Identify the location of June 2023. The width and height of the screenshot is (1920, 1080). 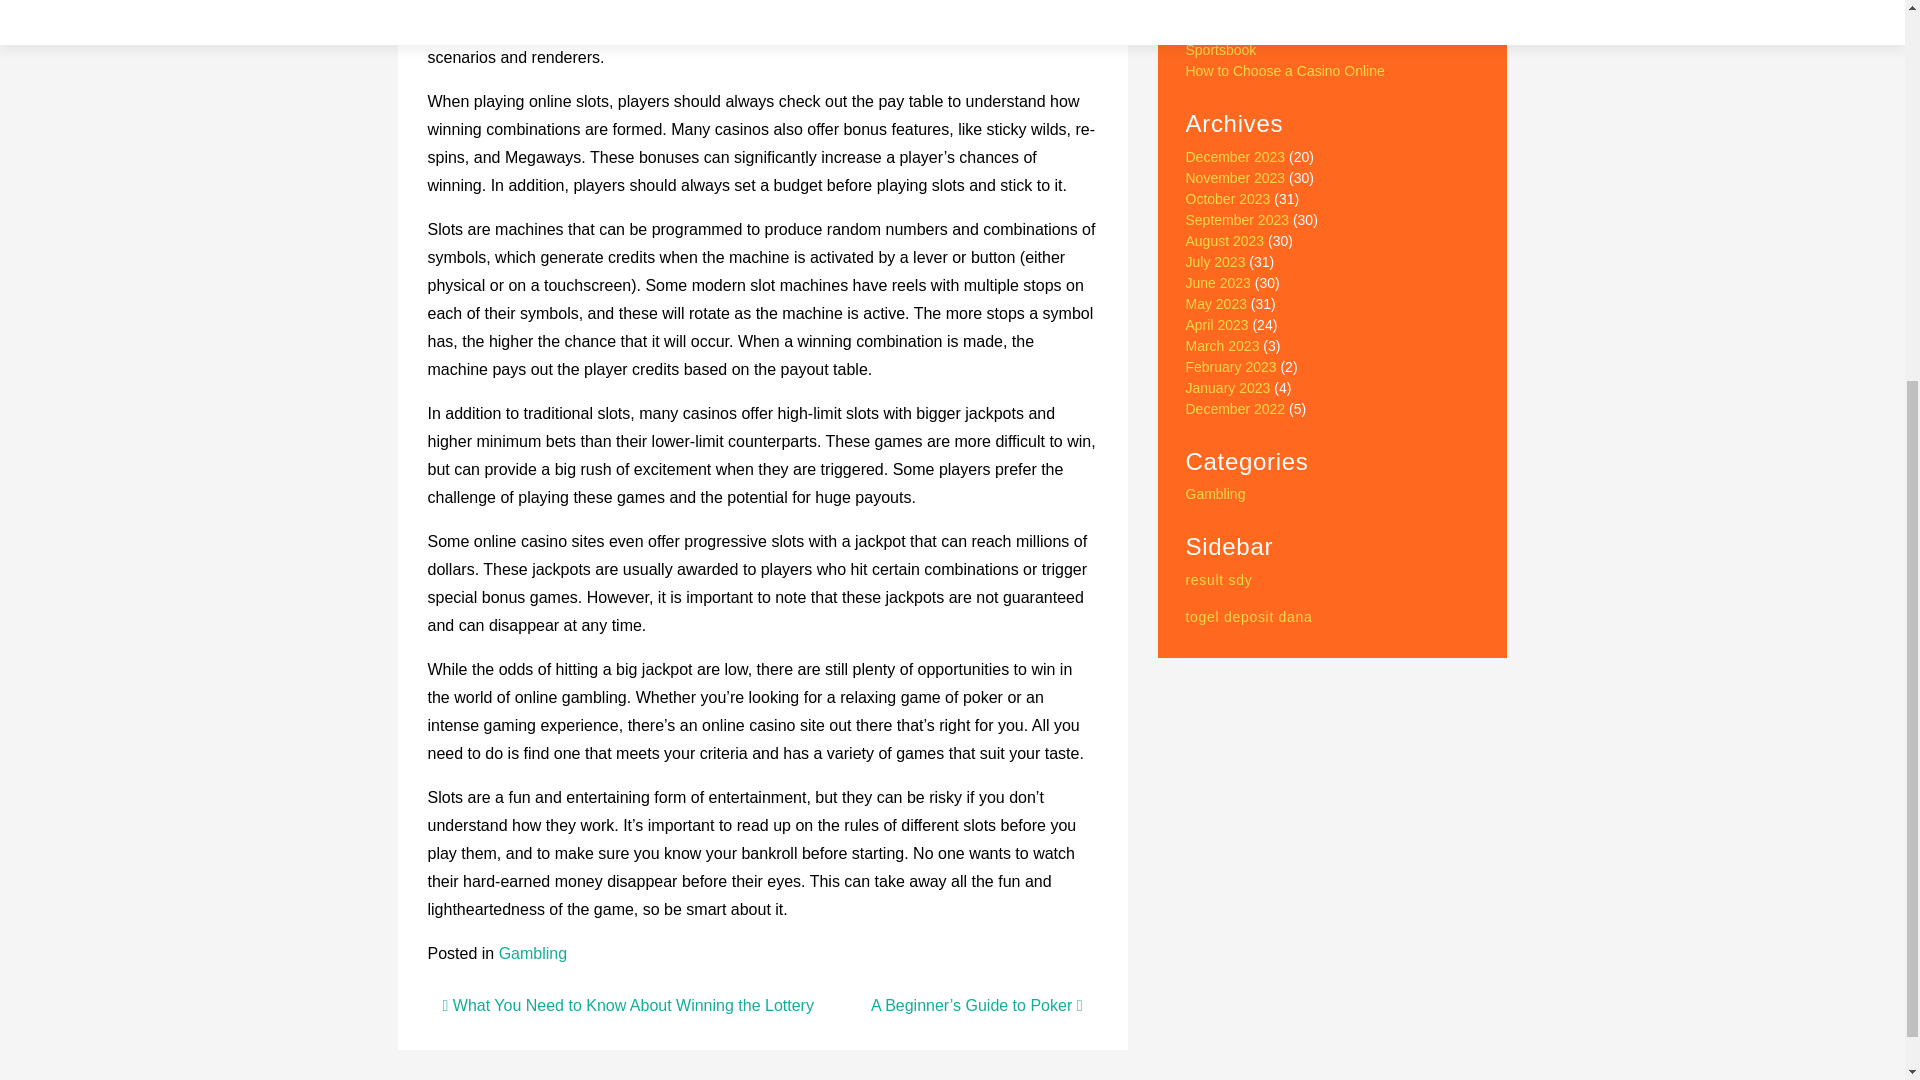
(1218, 282).